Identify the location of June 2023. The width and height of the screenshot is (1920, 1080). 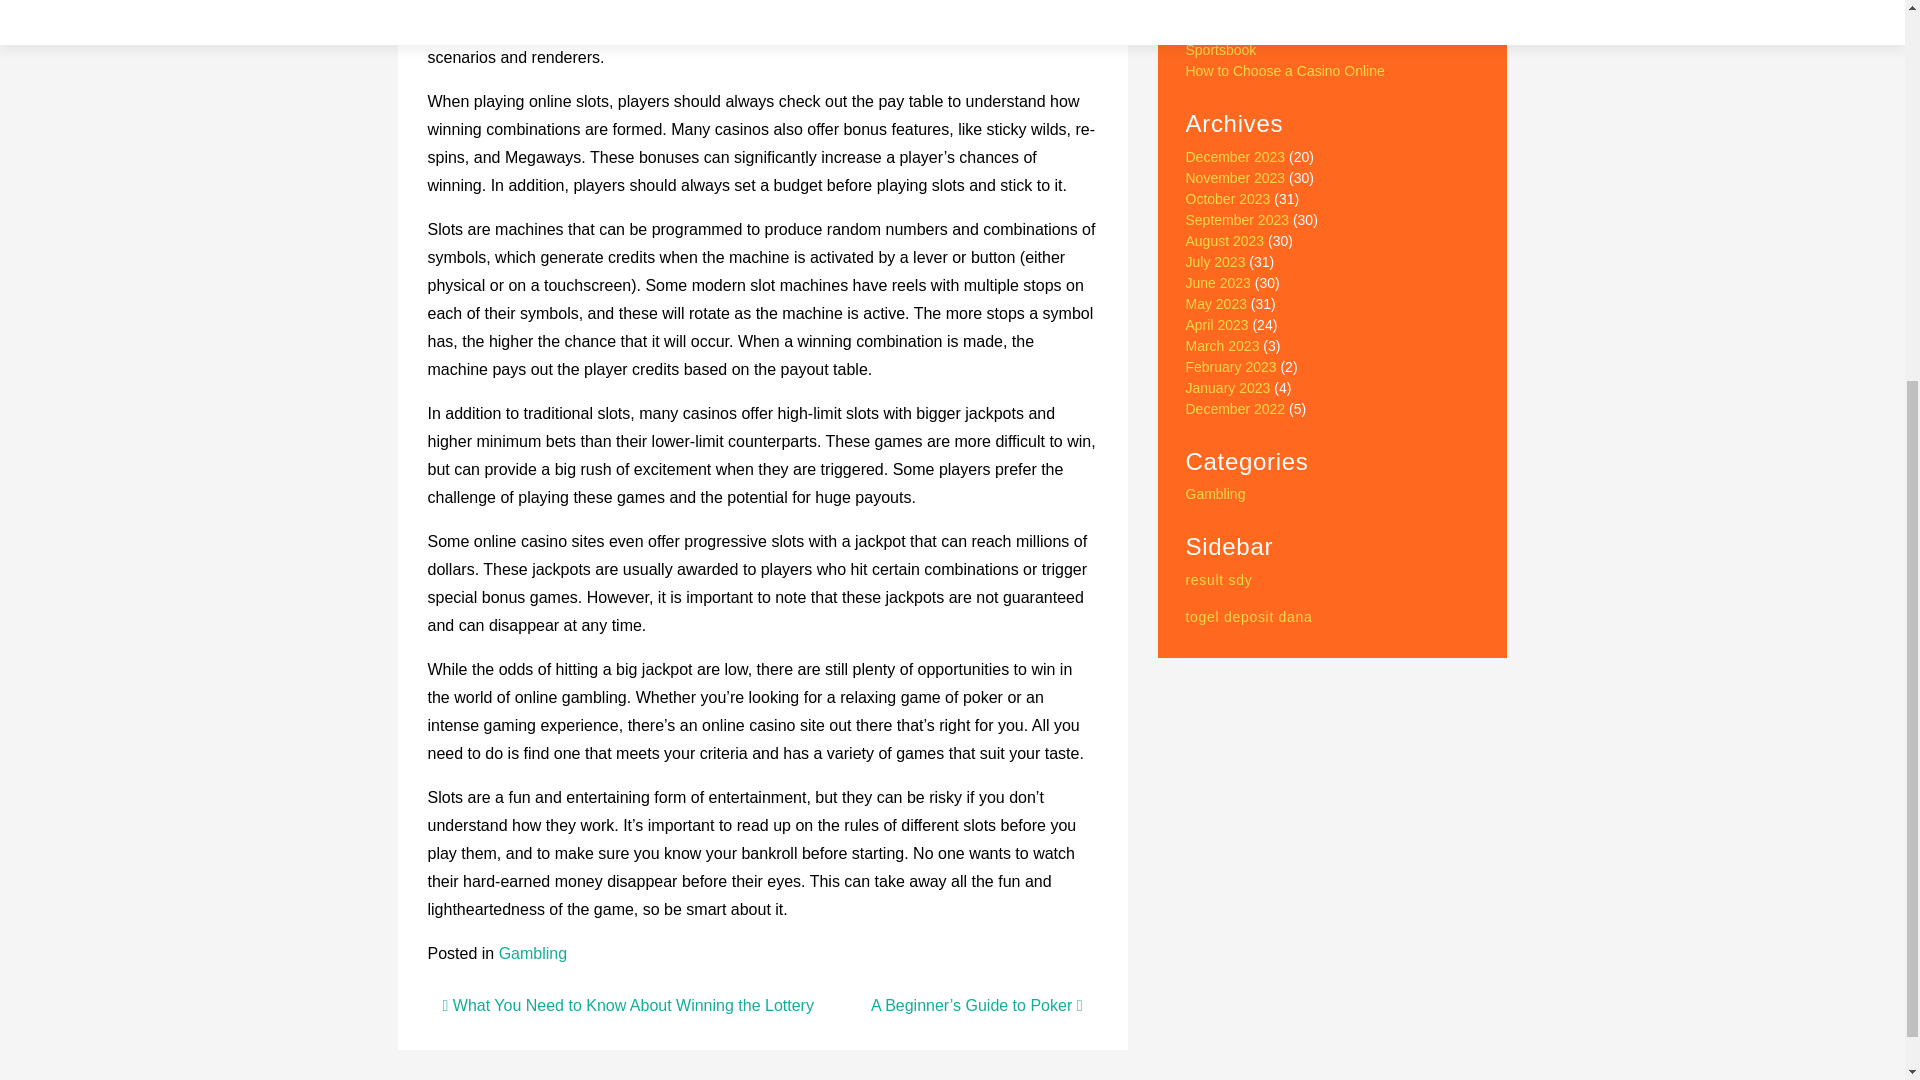
(1218, 282).